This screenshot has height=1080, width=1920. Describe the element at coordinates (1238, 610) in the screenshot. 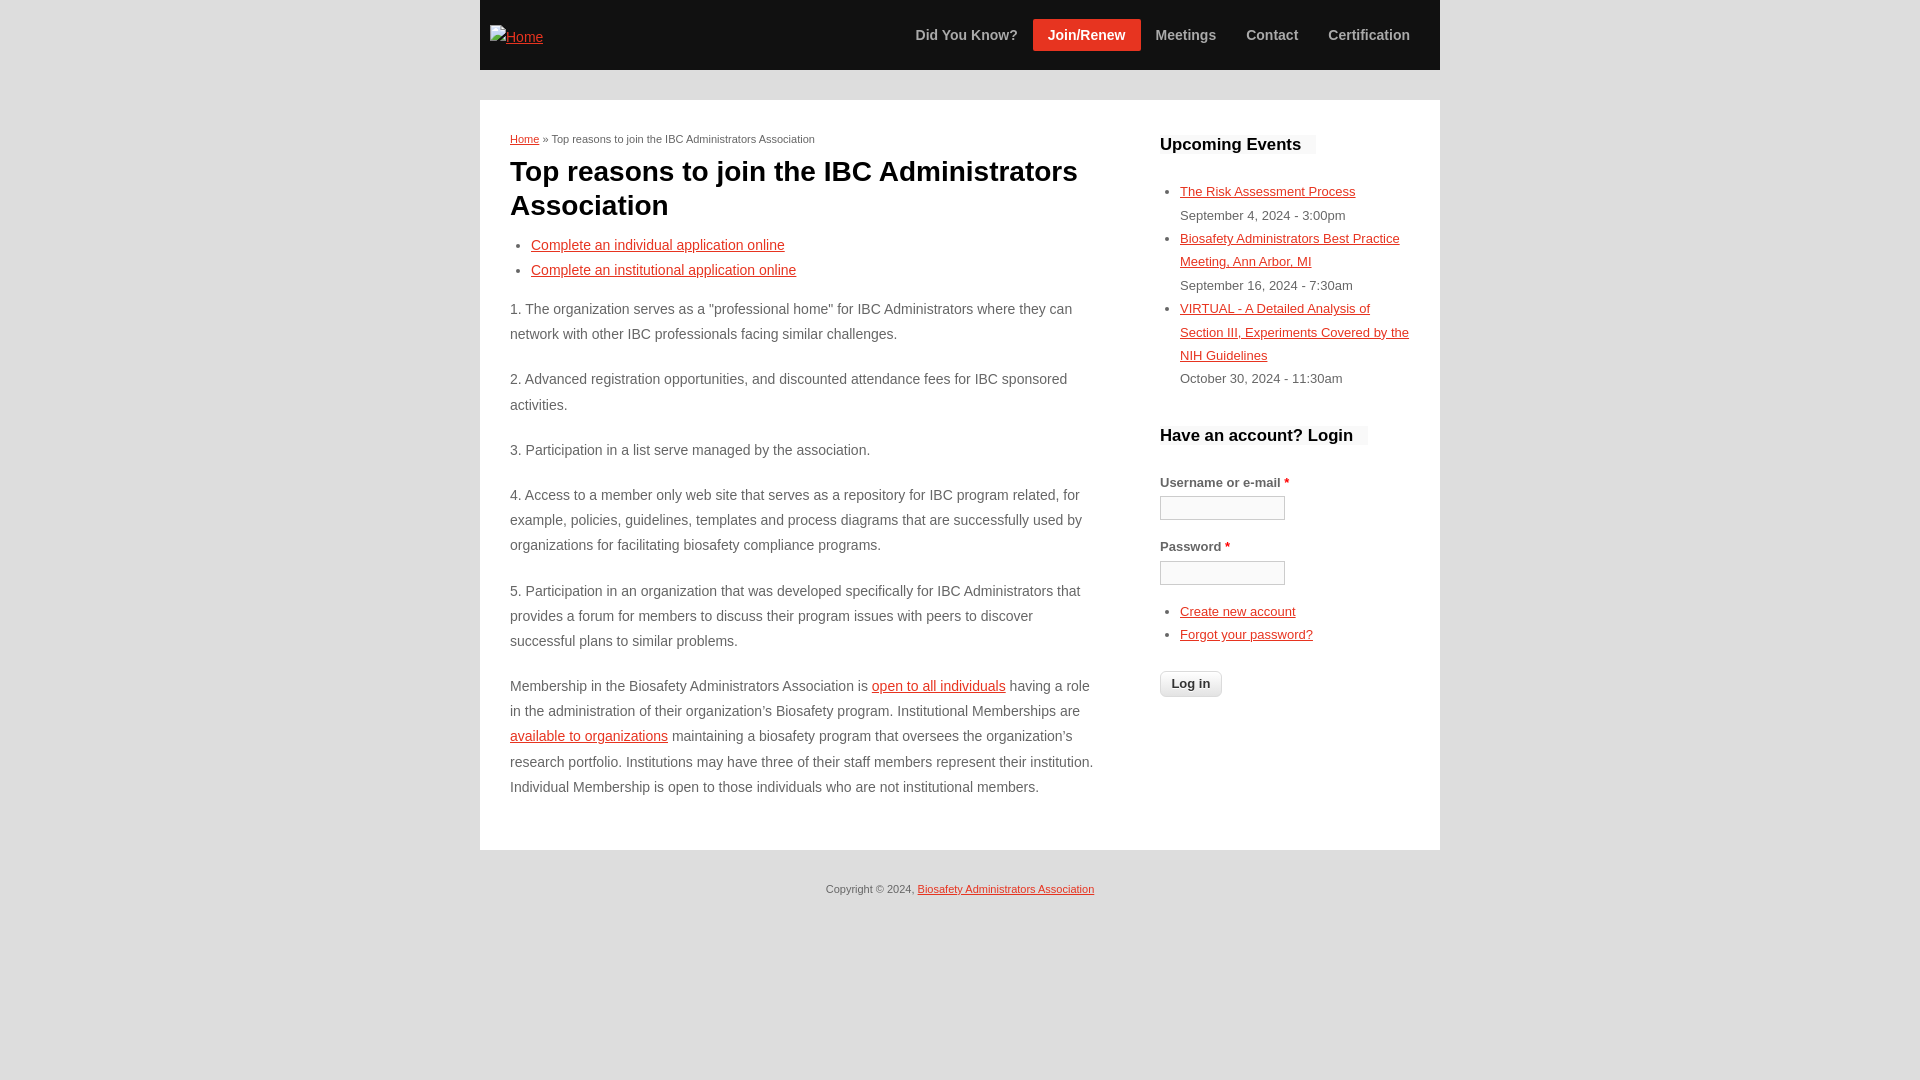

I see `Create a new user account.` at that location.